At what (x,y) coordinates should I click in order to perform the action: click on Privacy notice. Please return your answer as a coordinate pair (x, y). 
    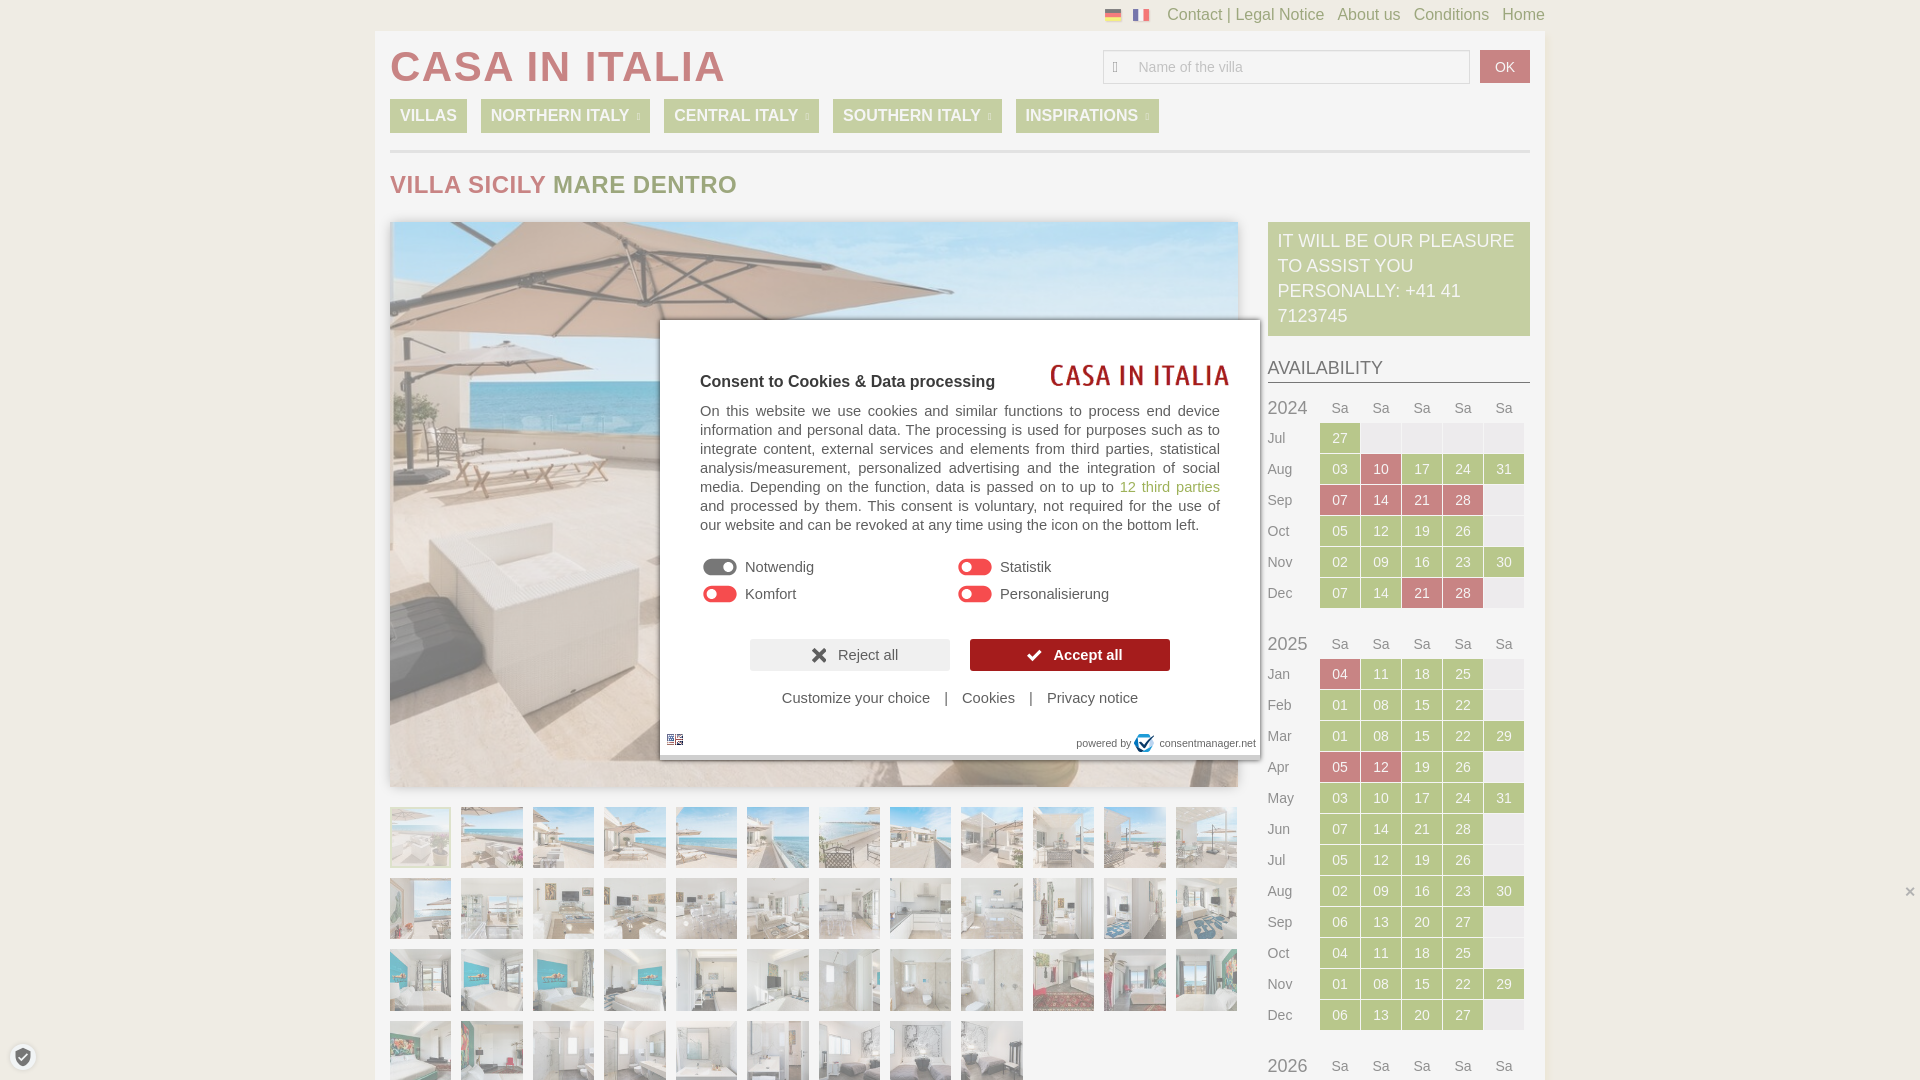
    Looking at the image, I should click on (1092, 698).